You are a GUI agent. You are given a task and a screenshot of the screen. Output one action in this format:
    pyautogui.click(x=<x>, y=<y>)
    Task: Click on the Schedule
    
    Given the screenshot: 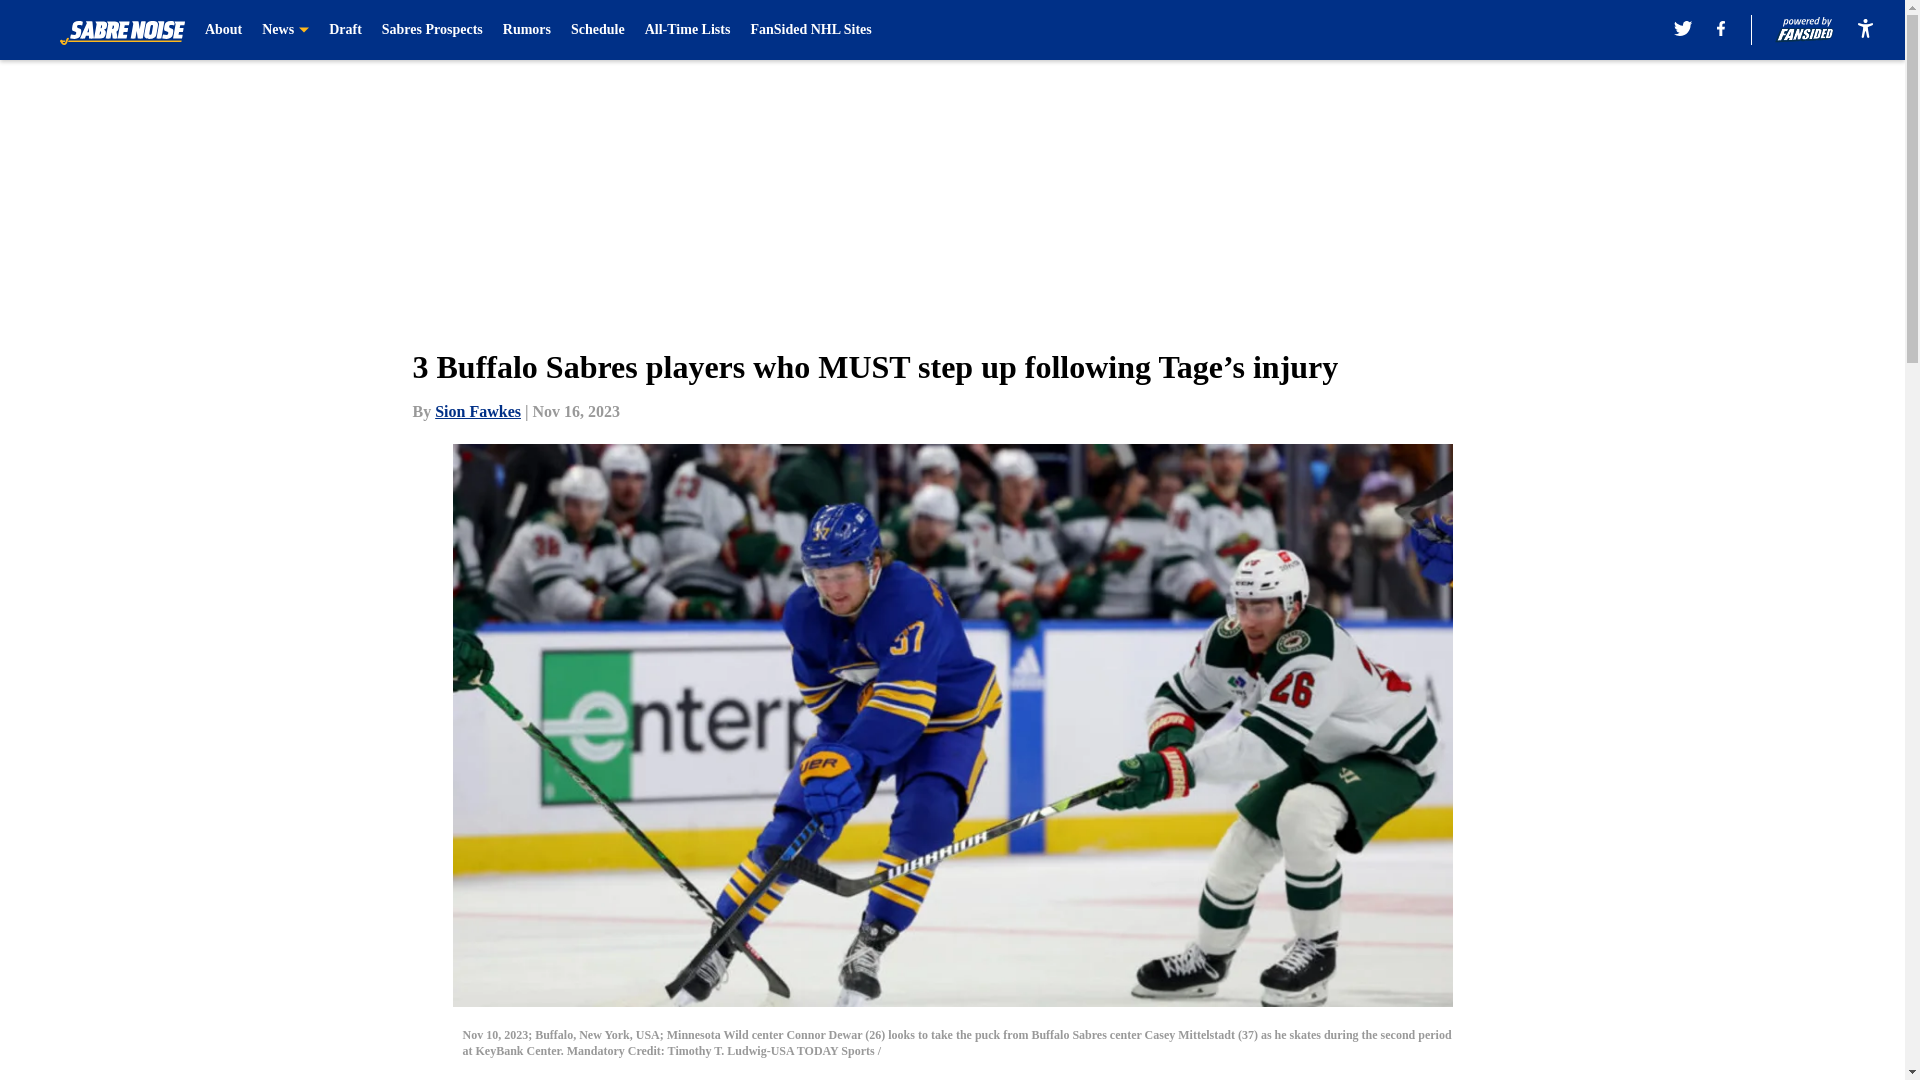 What is the action you would take?
    pyautogui.click(x=598, y=30)
    